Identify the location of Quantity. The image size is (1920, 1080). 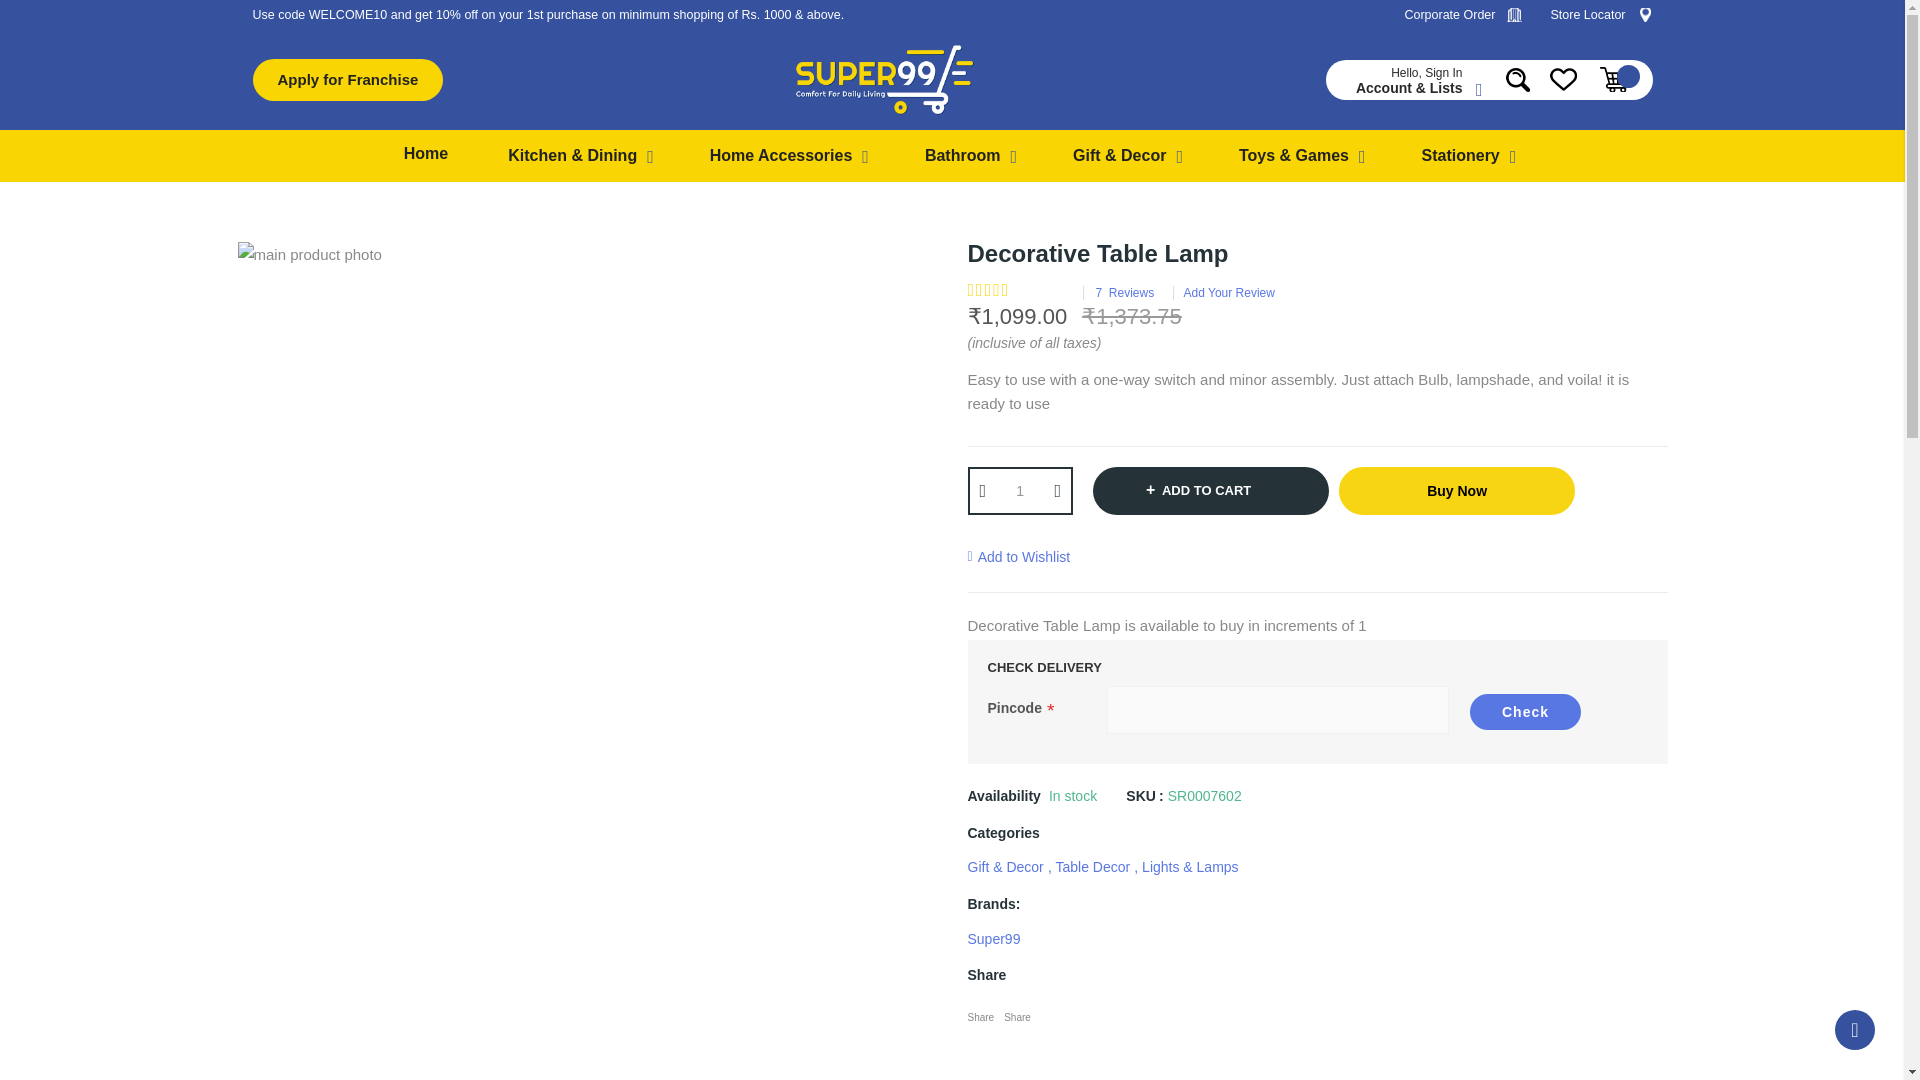
(1019, 490).